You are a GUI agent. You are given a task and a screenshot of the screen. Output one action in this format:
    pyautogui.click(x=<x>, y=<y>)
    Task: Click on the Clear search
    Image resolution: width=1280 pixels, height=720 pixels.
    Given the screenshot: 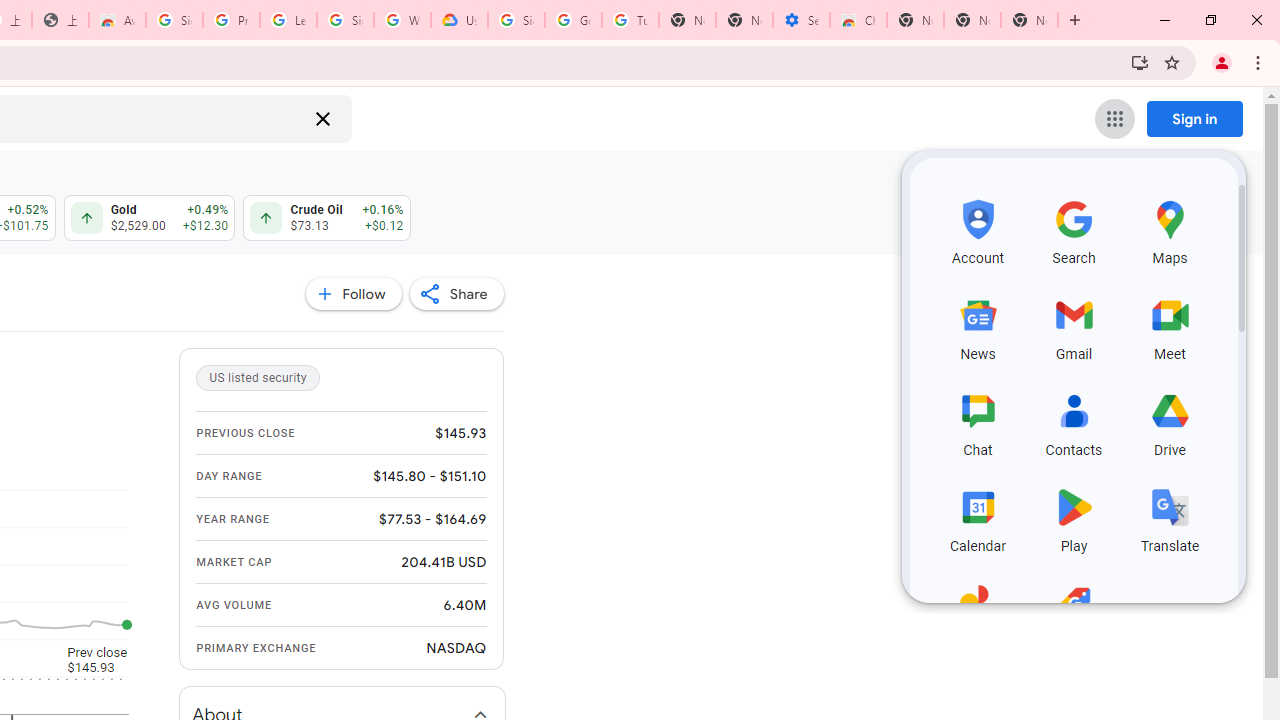 What is the action you would take?
    pyautogui.click(x=322, y=118)
    